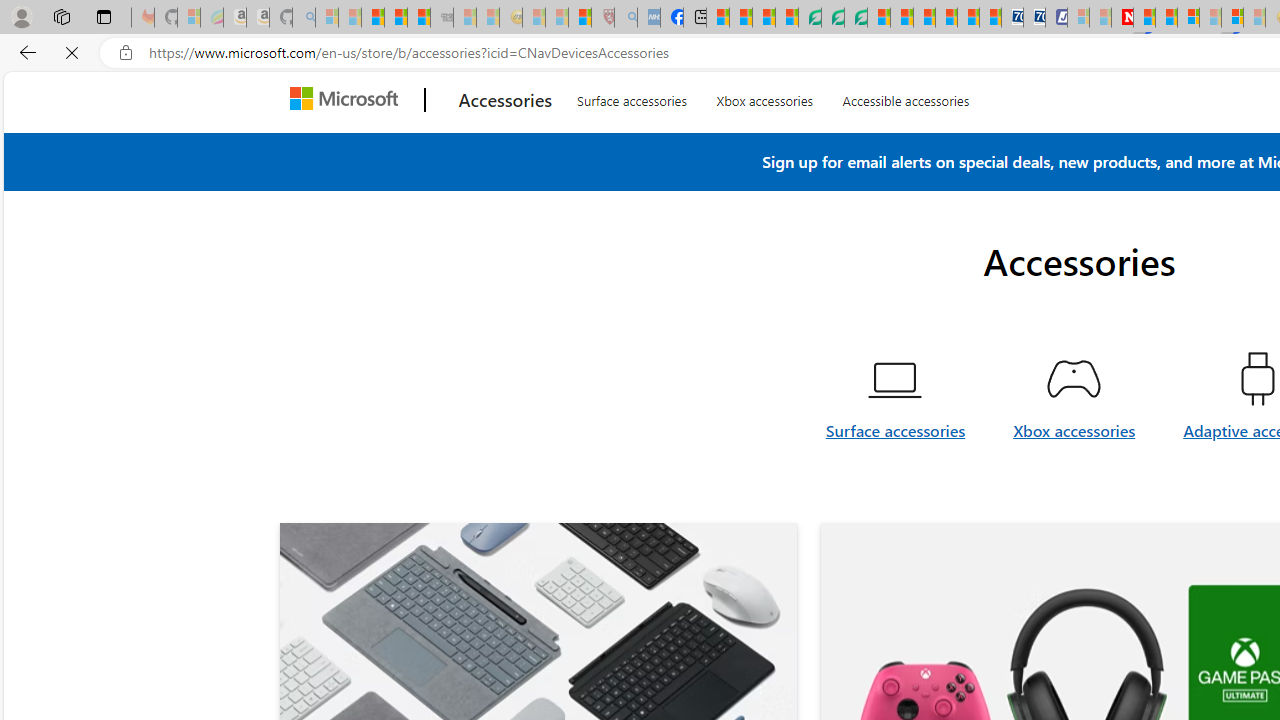 This screenshot has width=1280, height=720. I want to click on Latest Politics News & Archive | Newsweek.com, so click(1122, 18).